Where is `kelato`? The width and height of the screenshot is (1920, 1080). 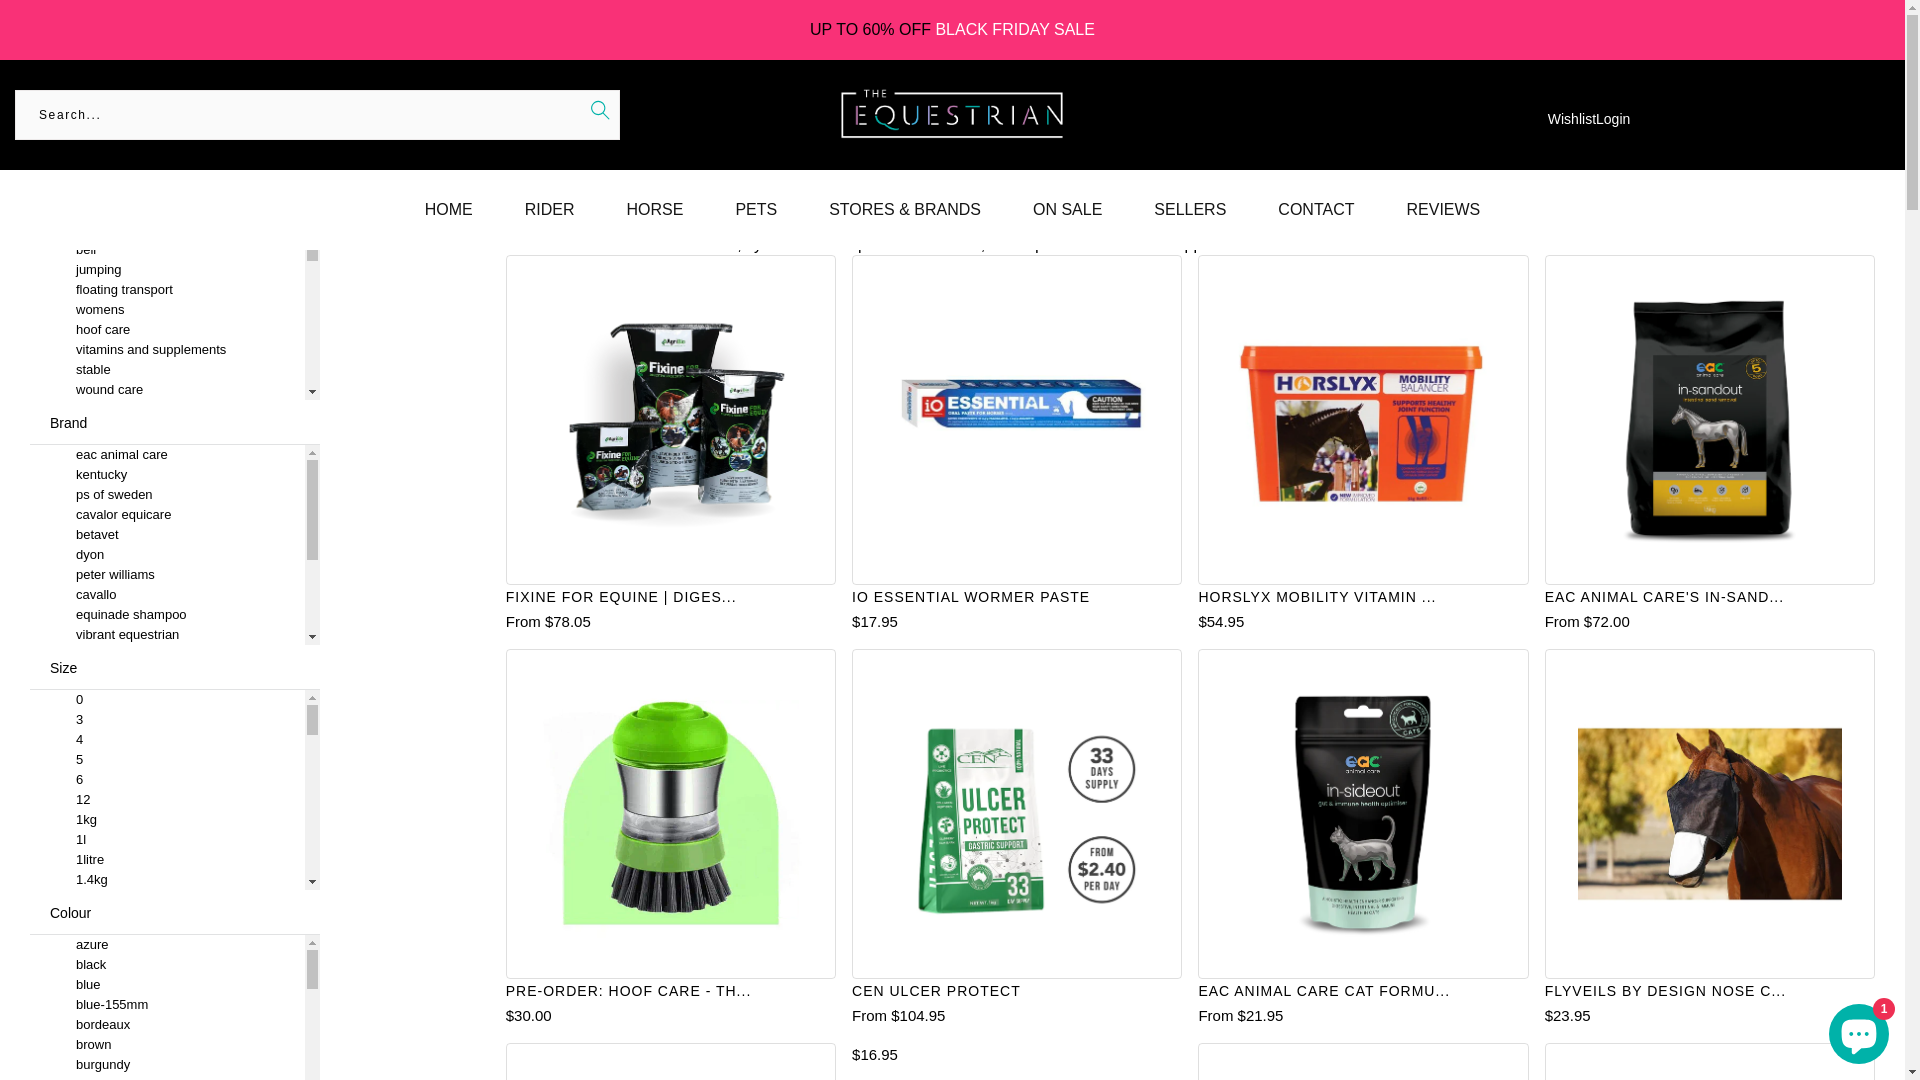 kelato is located at coordinates (168, 675).